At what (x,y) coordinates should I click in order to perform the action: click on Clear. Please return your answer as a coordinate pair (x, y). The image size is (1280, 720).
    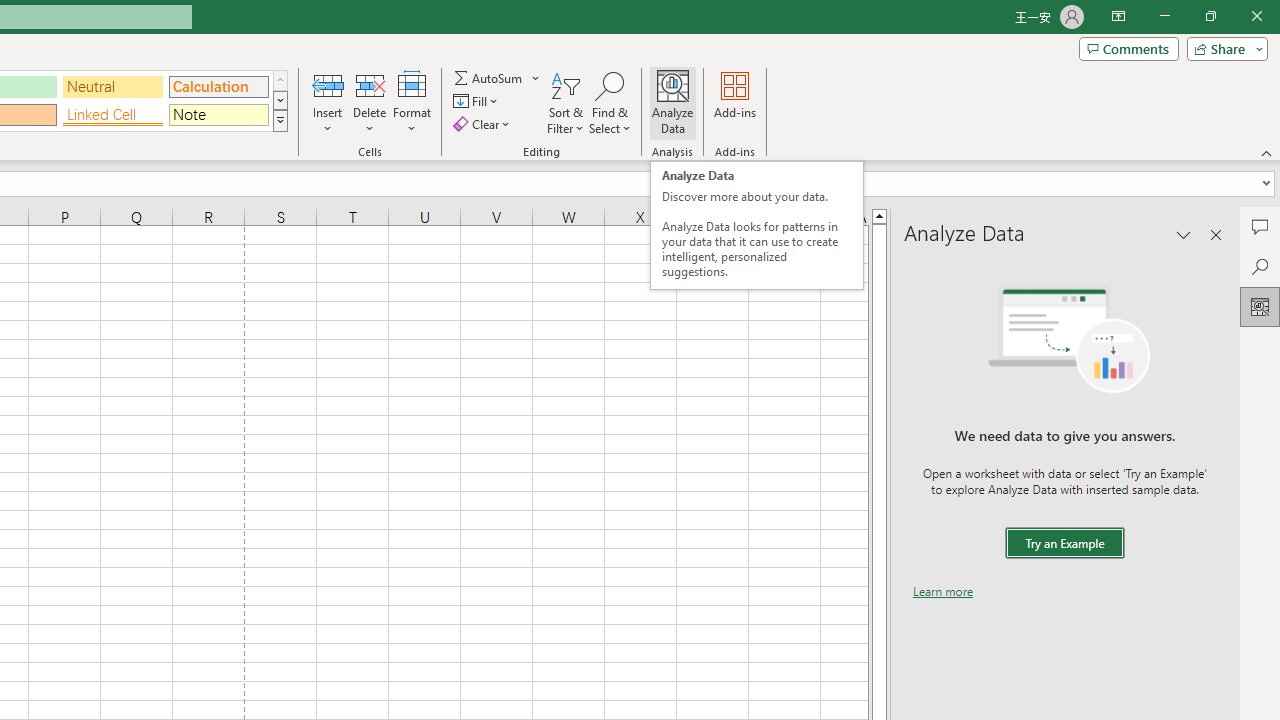
    Looking at the image, I should click on (484, 124).